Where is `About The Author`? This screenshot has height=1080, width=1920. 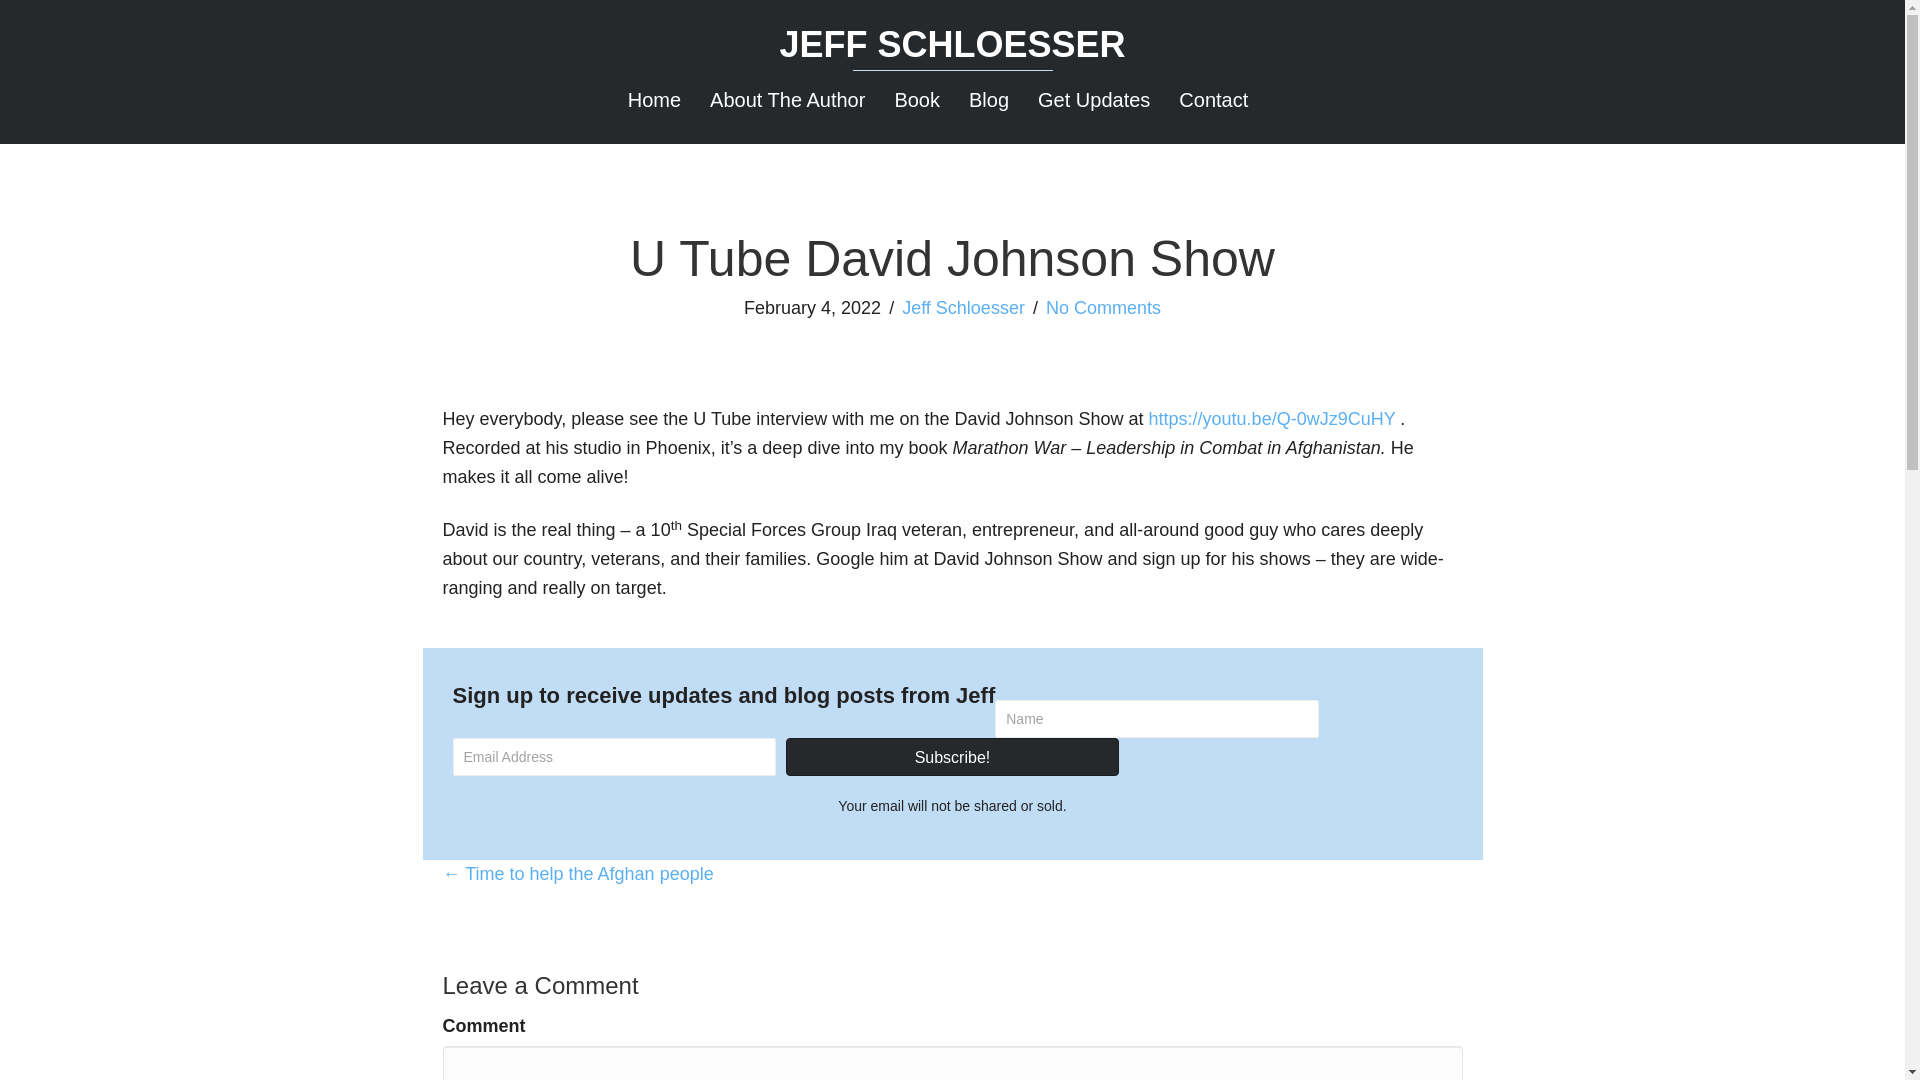 About The Author is located at coordinates (787, 100).